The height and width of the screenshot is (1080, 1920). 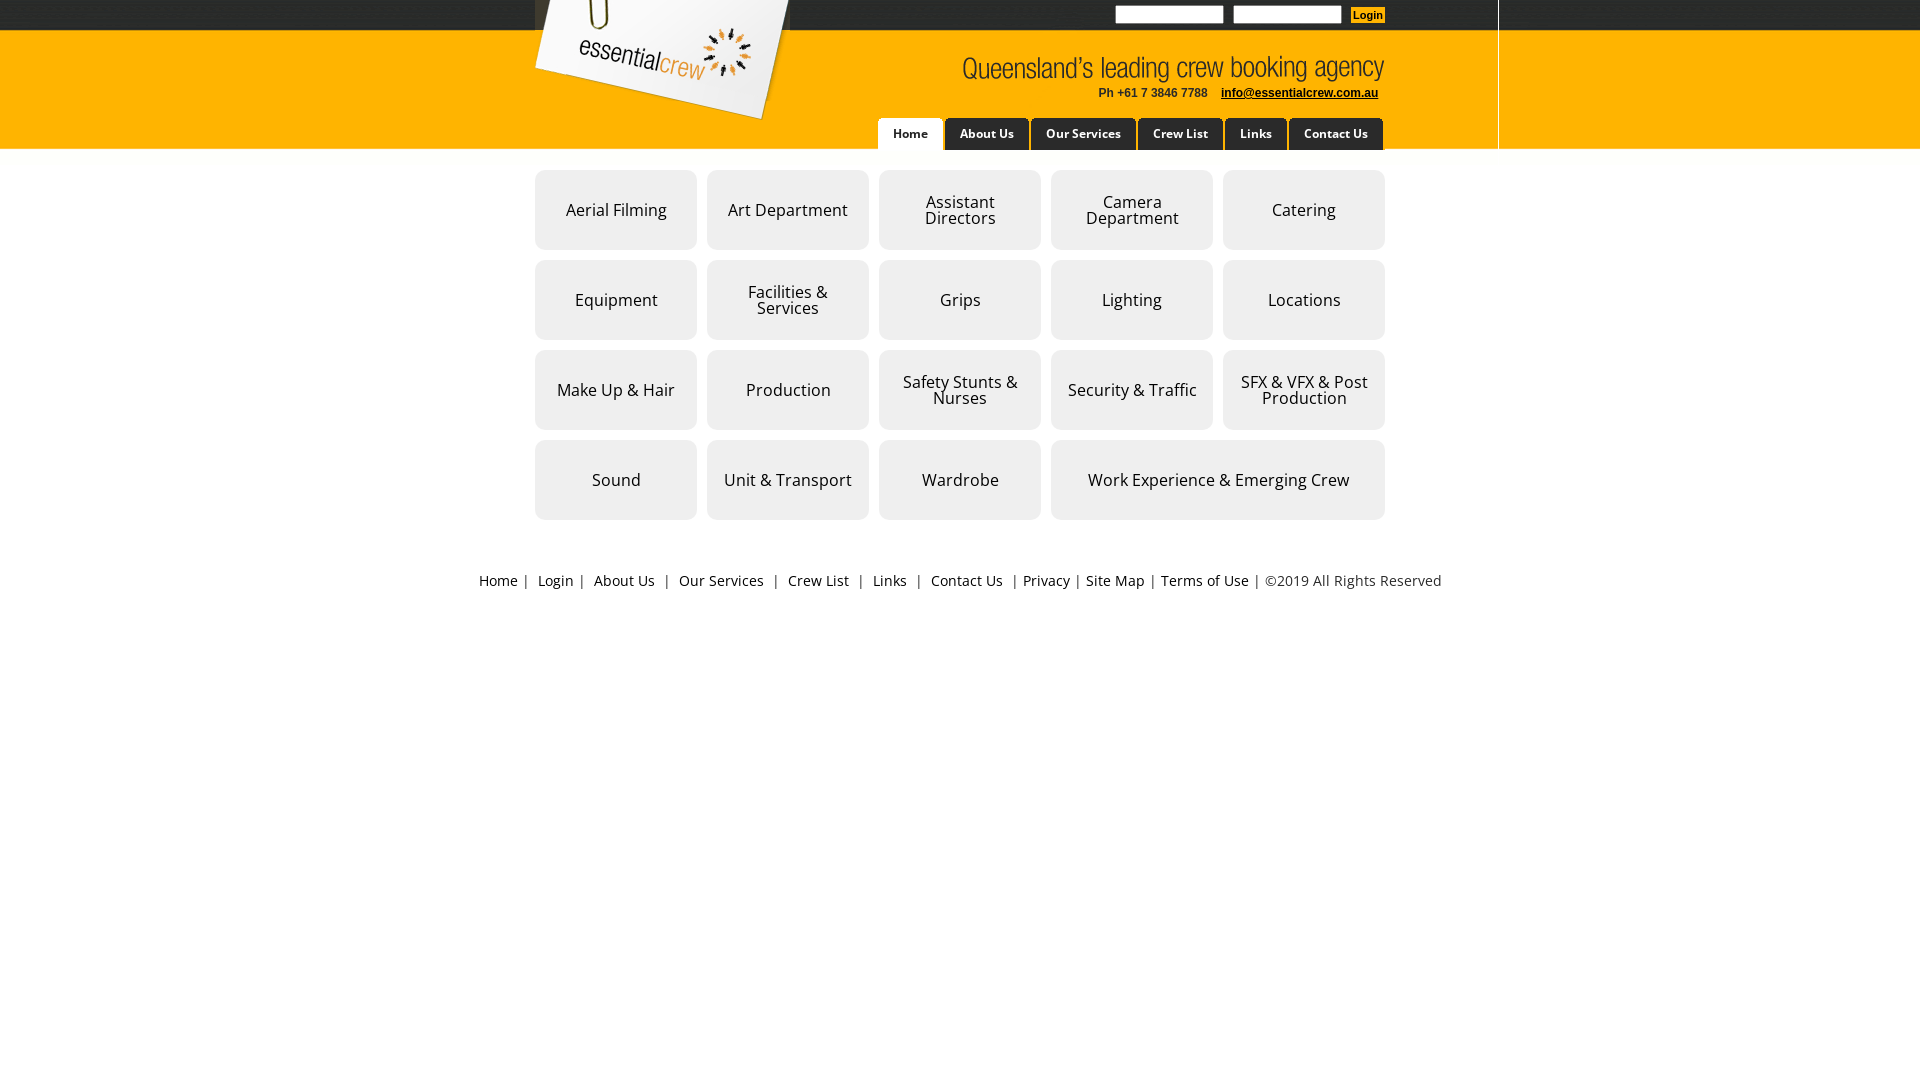 I want to click on Sound, so click(x=616, y=480).